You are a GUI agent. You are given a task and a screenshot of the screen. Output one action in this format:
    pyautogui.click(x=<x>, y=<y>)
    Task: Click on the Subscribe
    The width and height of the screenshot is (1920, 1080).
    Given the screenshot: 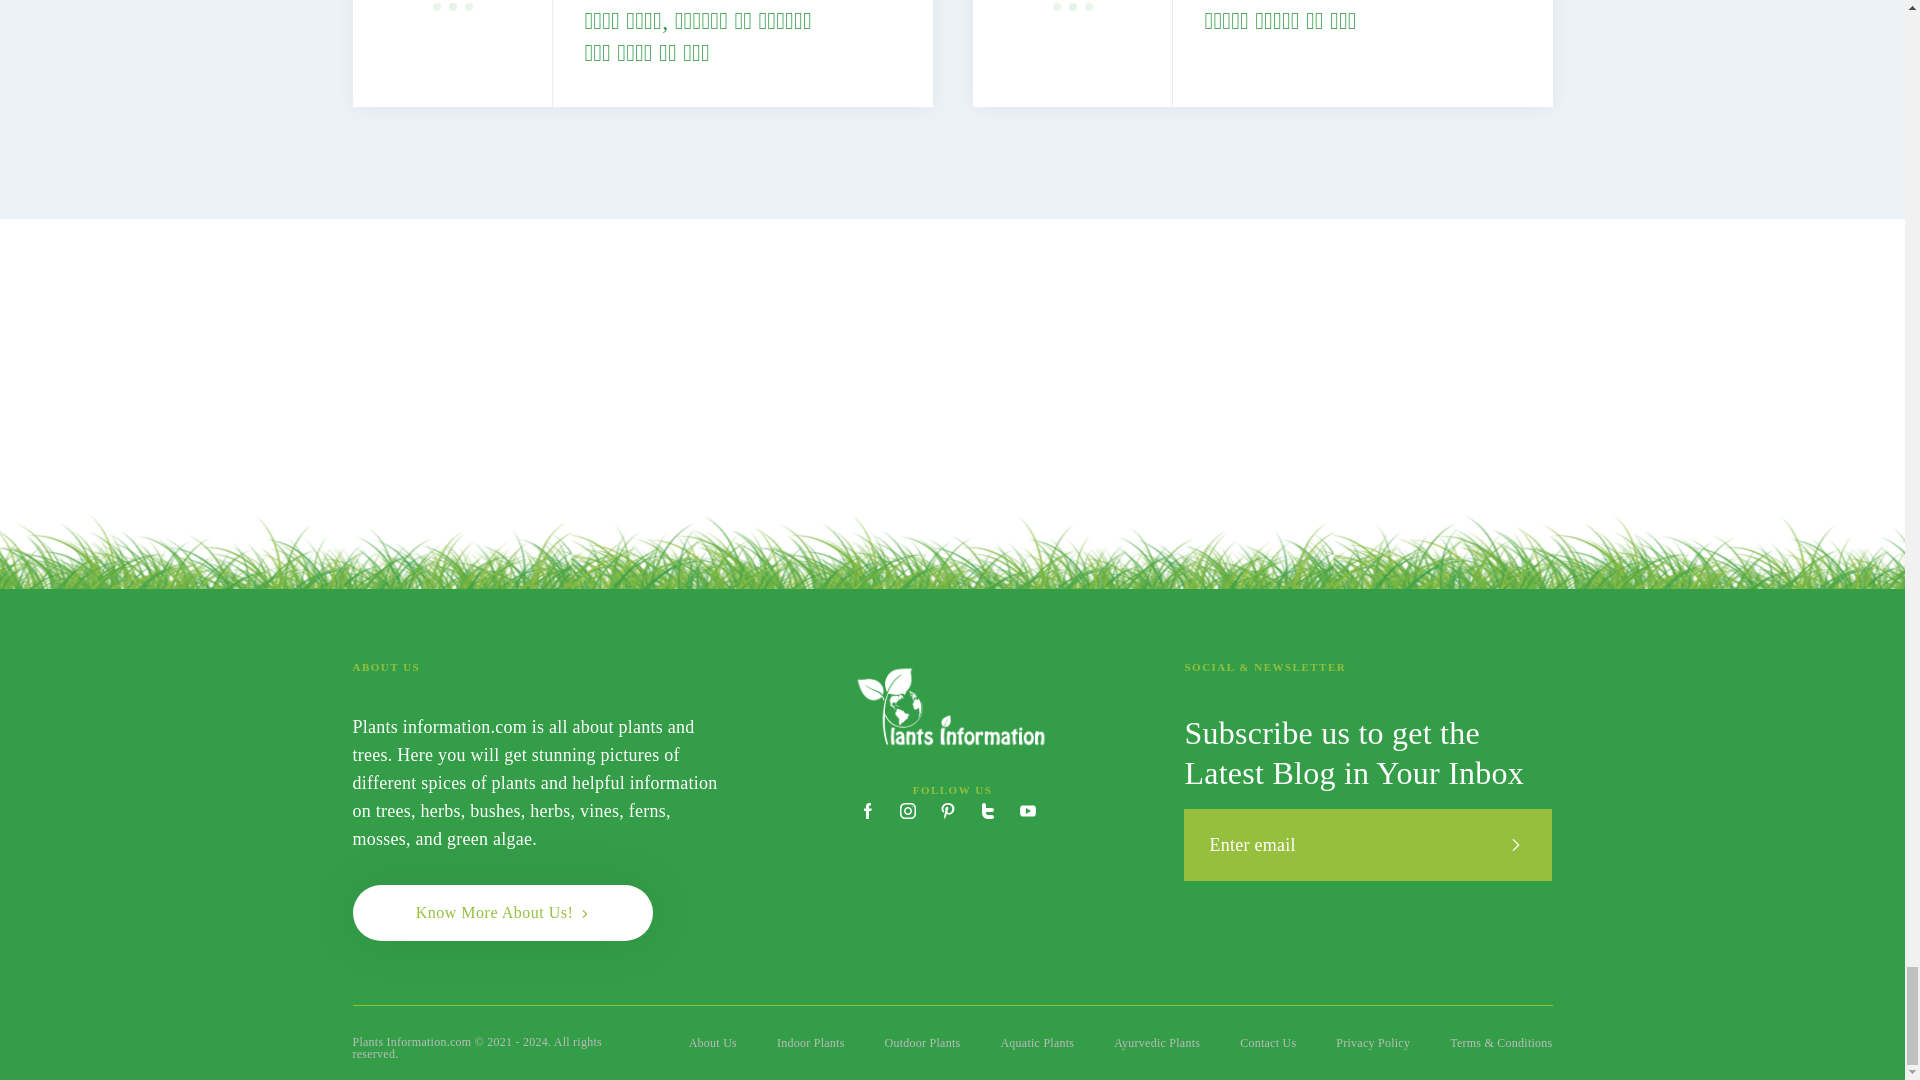 What is the action you would take?
    pyautogui.click(x=1516, y=844)
    